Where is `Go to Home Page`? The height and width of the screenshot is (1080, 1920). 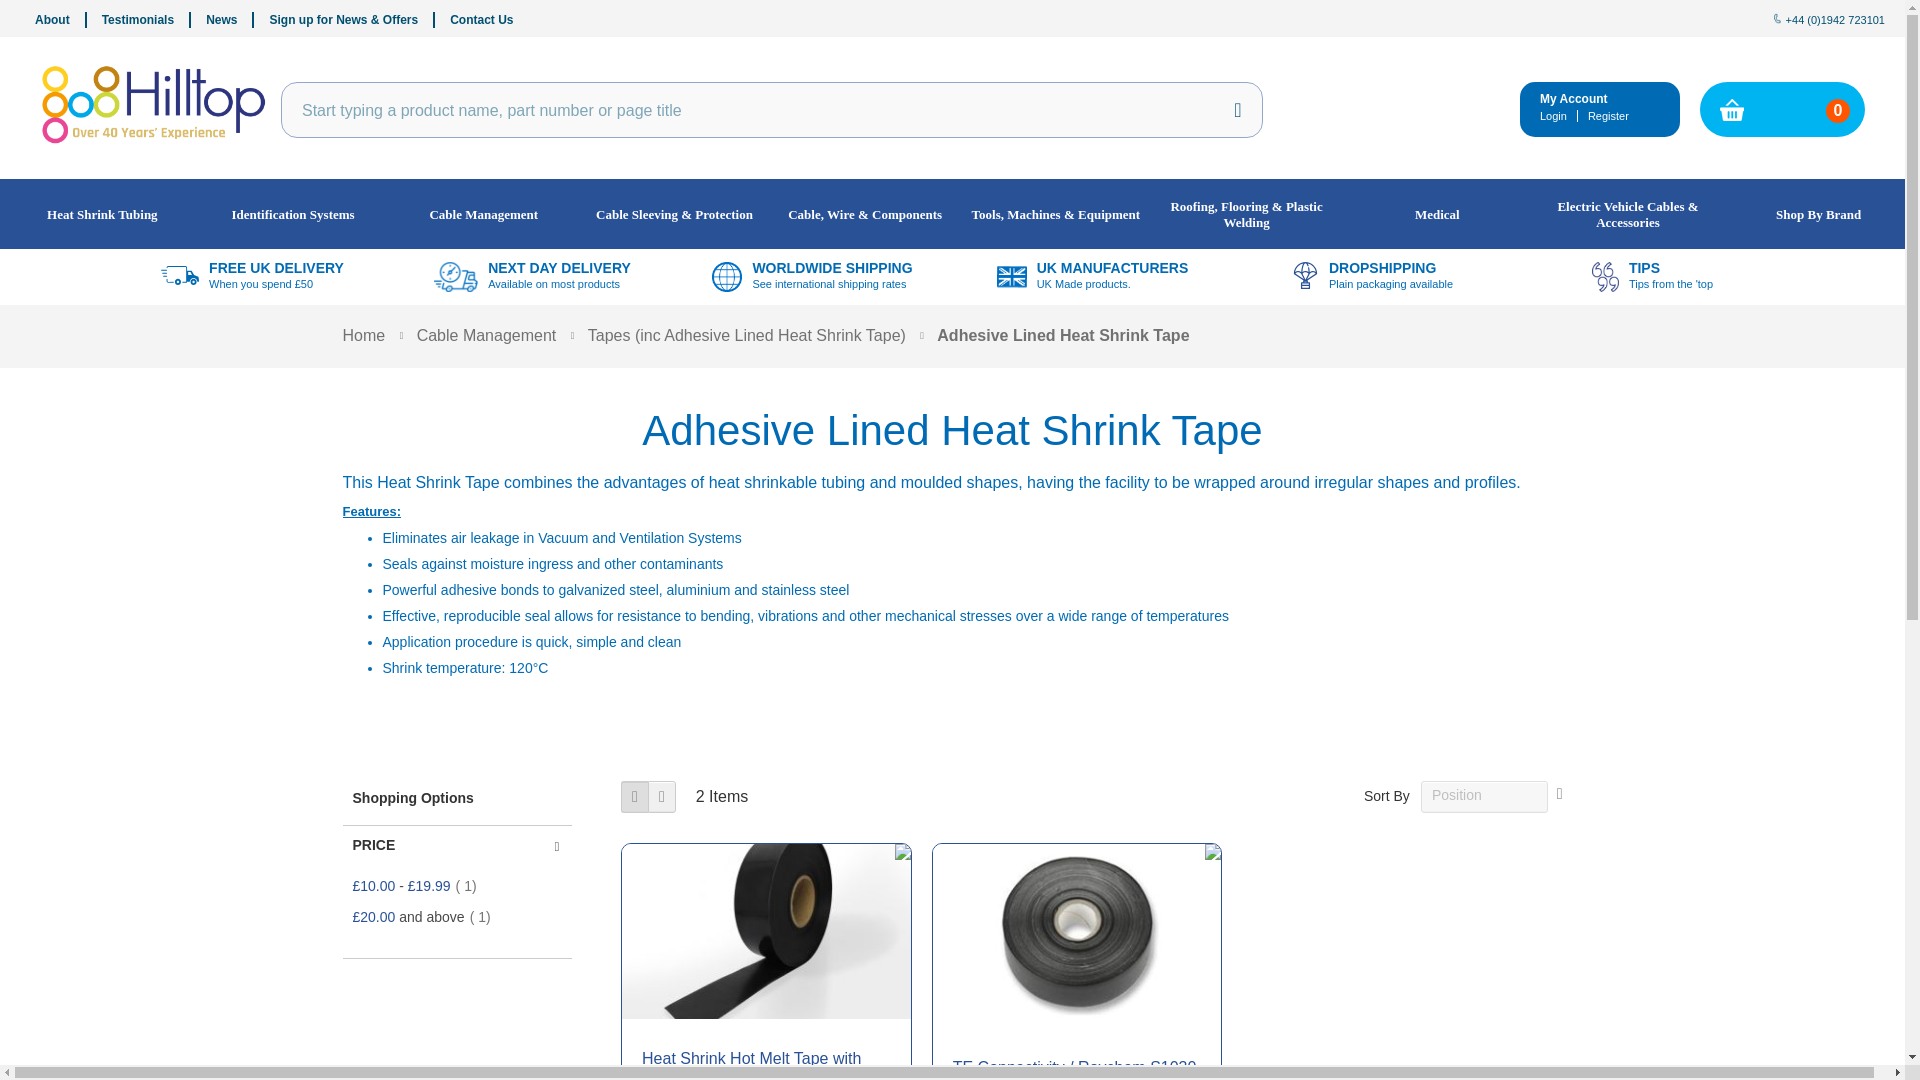 Go to Home Page is located at coordinates (363, 336).